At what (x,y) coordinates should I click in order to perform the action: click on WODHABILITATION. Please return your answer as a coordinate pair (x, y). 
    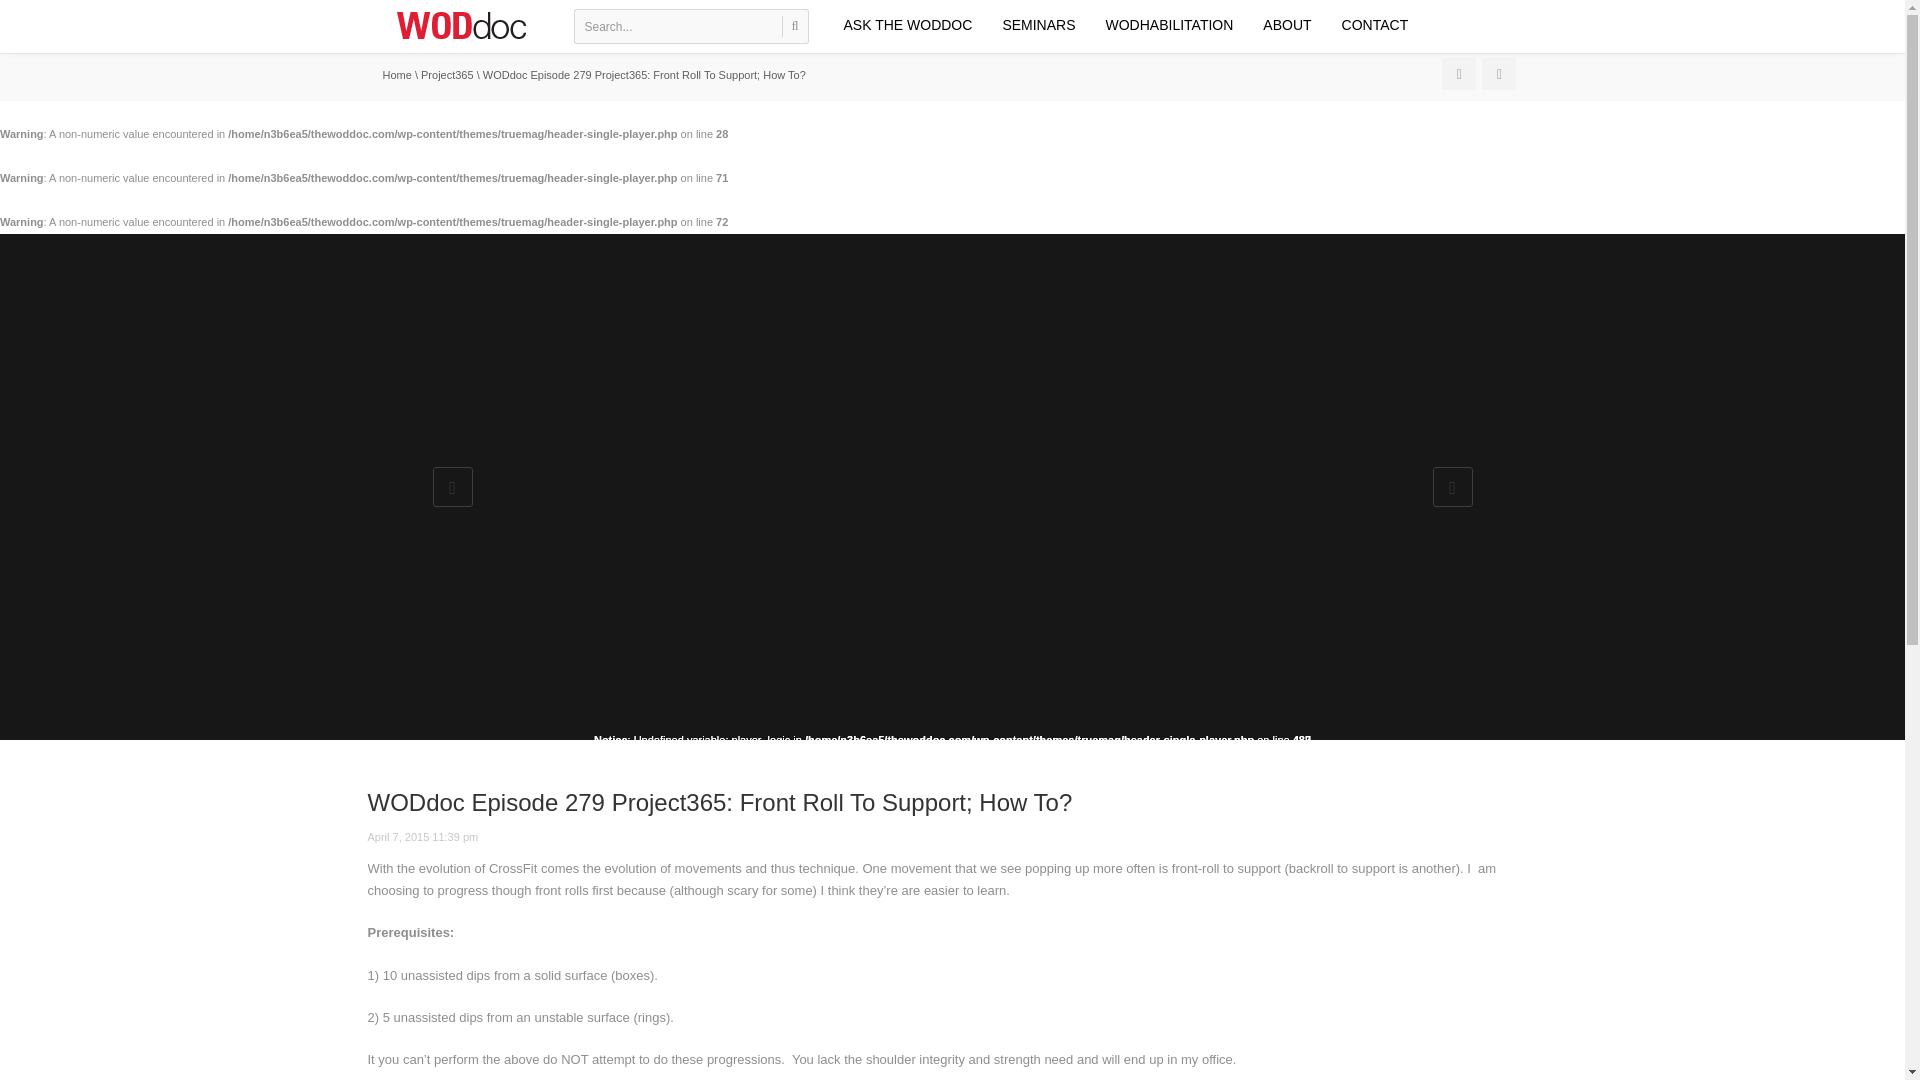
    Looking at the image, I should click on (1169, 24).